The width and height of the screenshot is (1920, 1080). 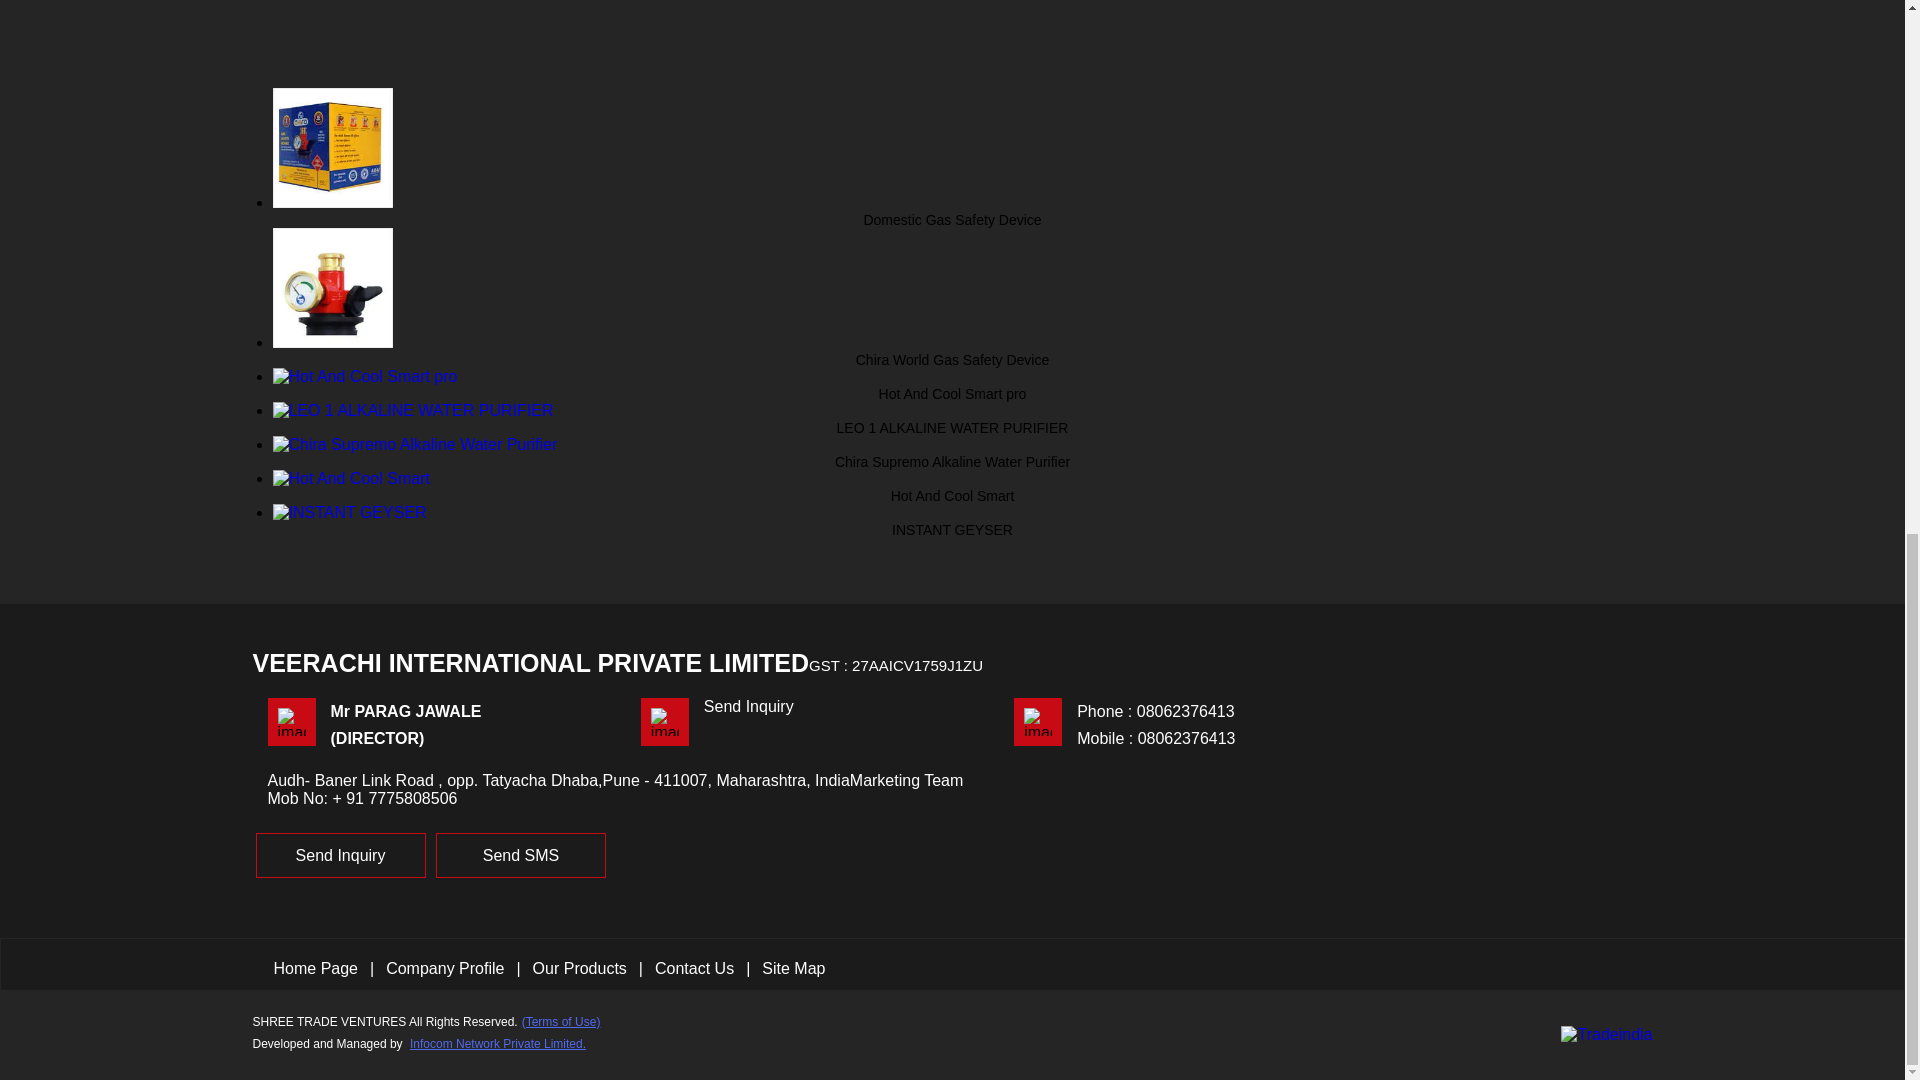 What do you see at coordinates (952, 350) in the screenshot?
I see `Chira World Gas Safety Device` at bounding box center [952, 350].